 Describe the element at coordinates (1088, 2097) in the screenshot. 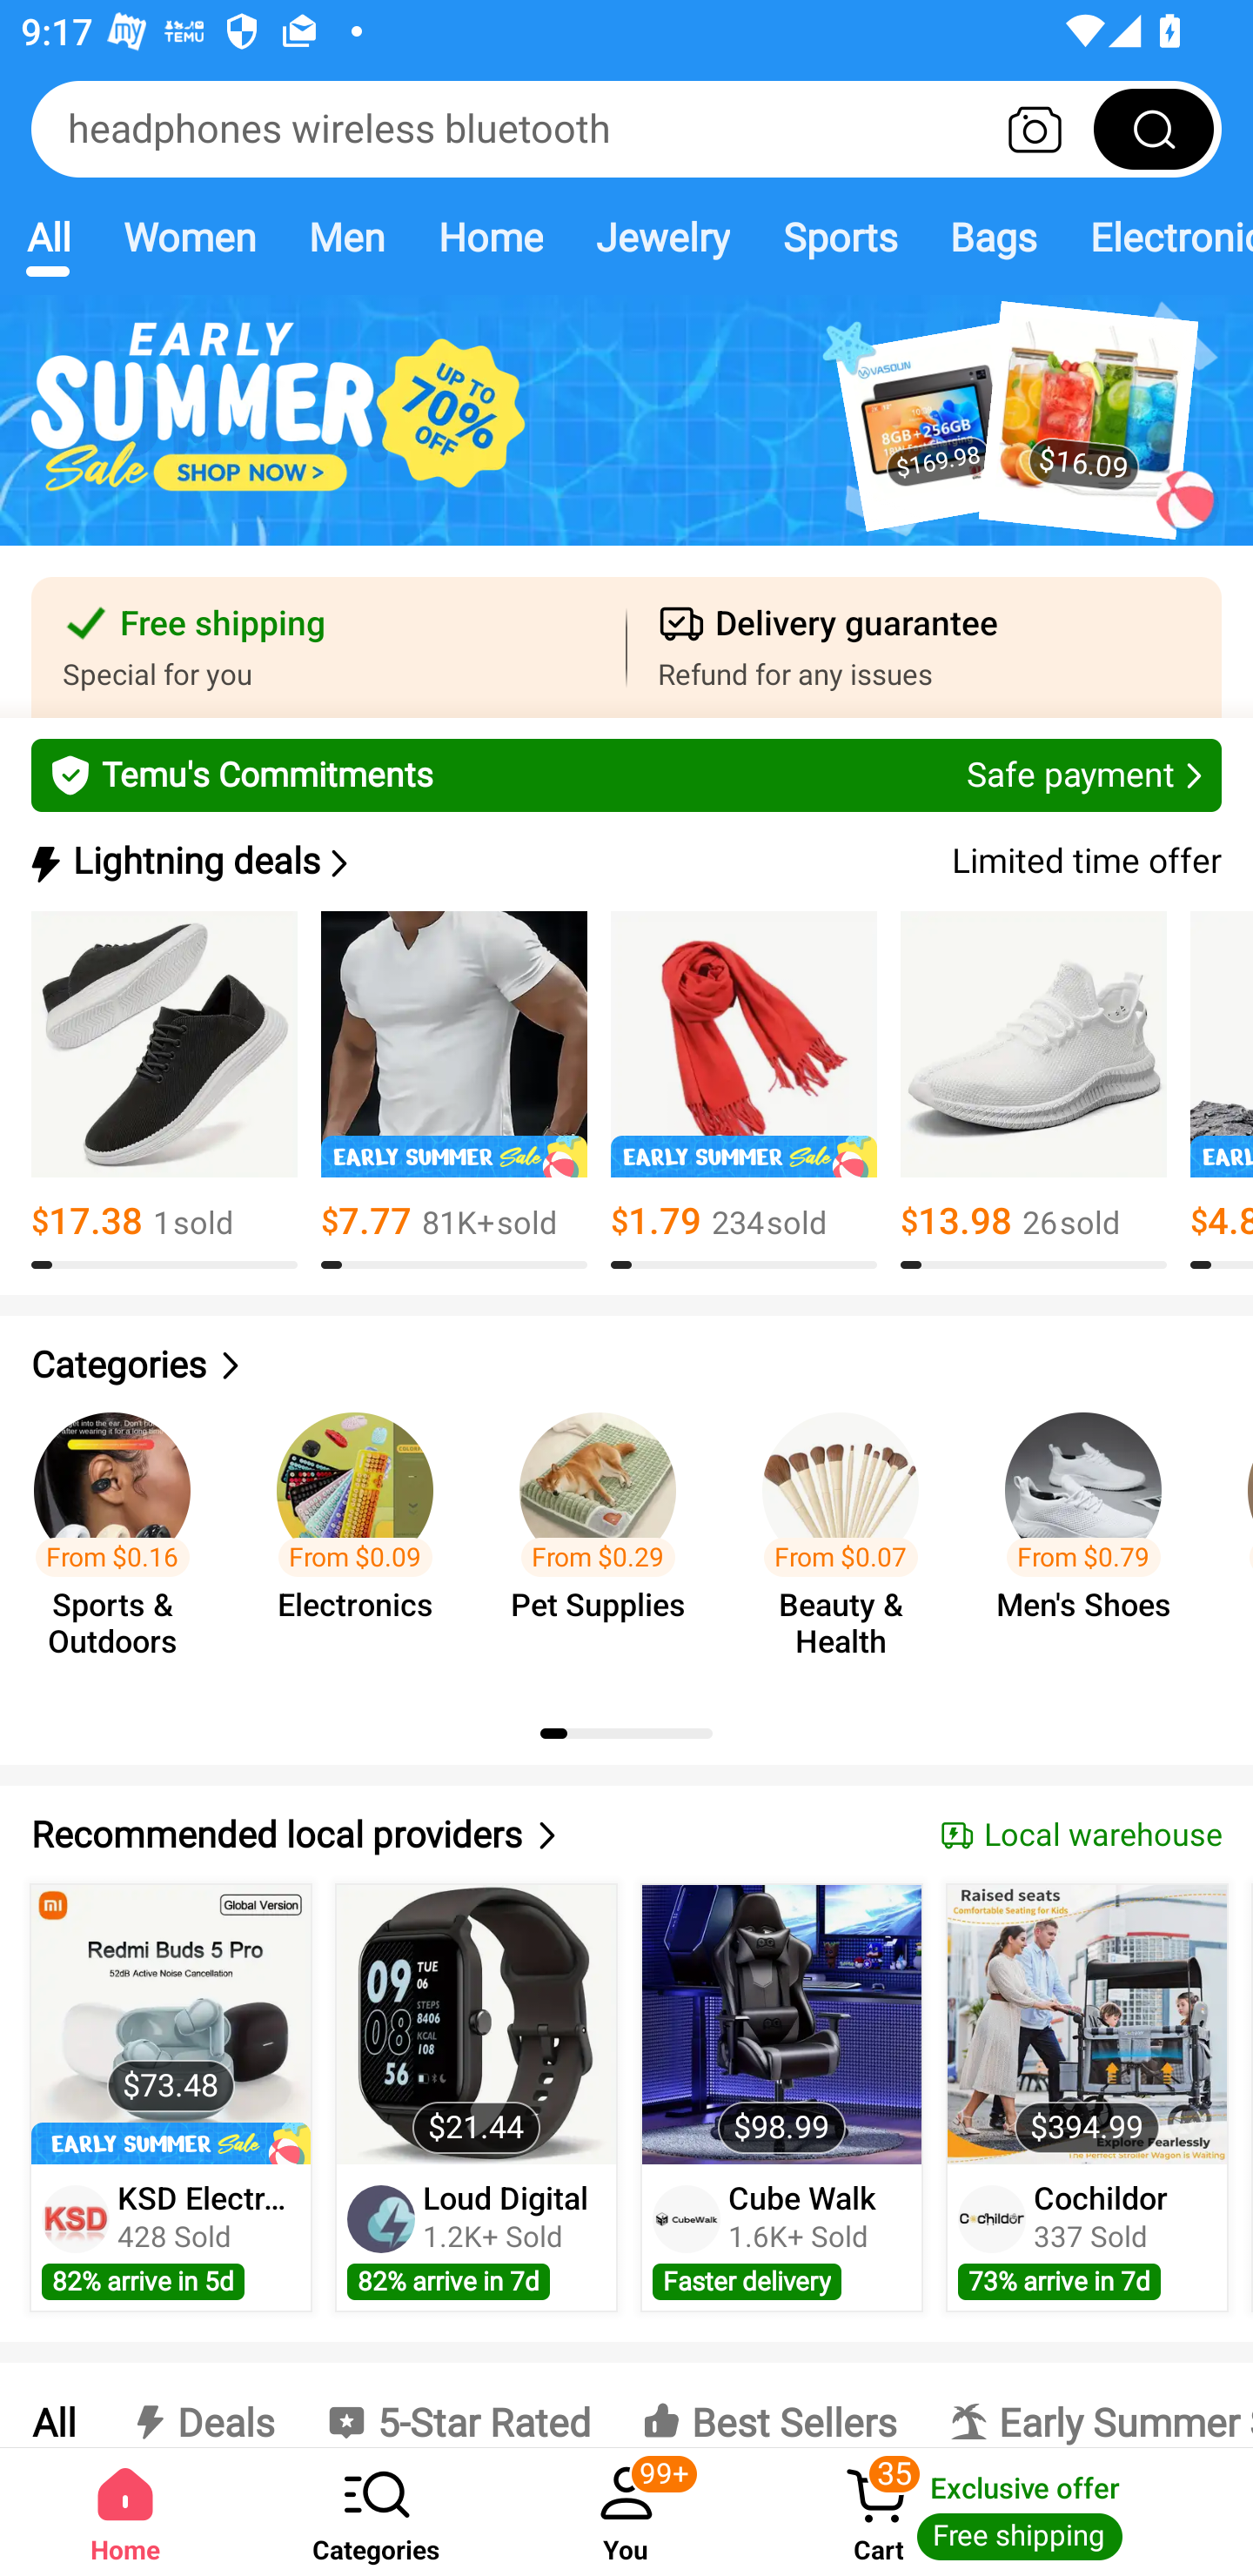

I see `$394.99 Cochildor 337 Sold 73% arrive in 7d` at that location.